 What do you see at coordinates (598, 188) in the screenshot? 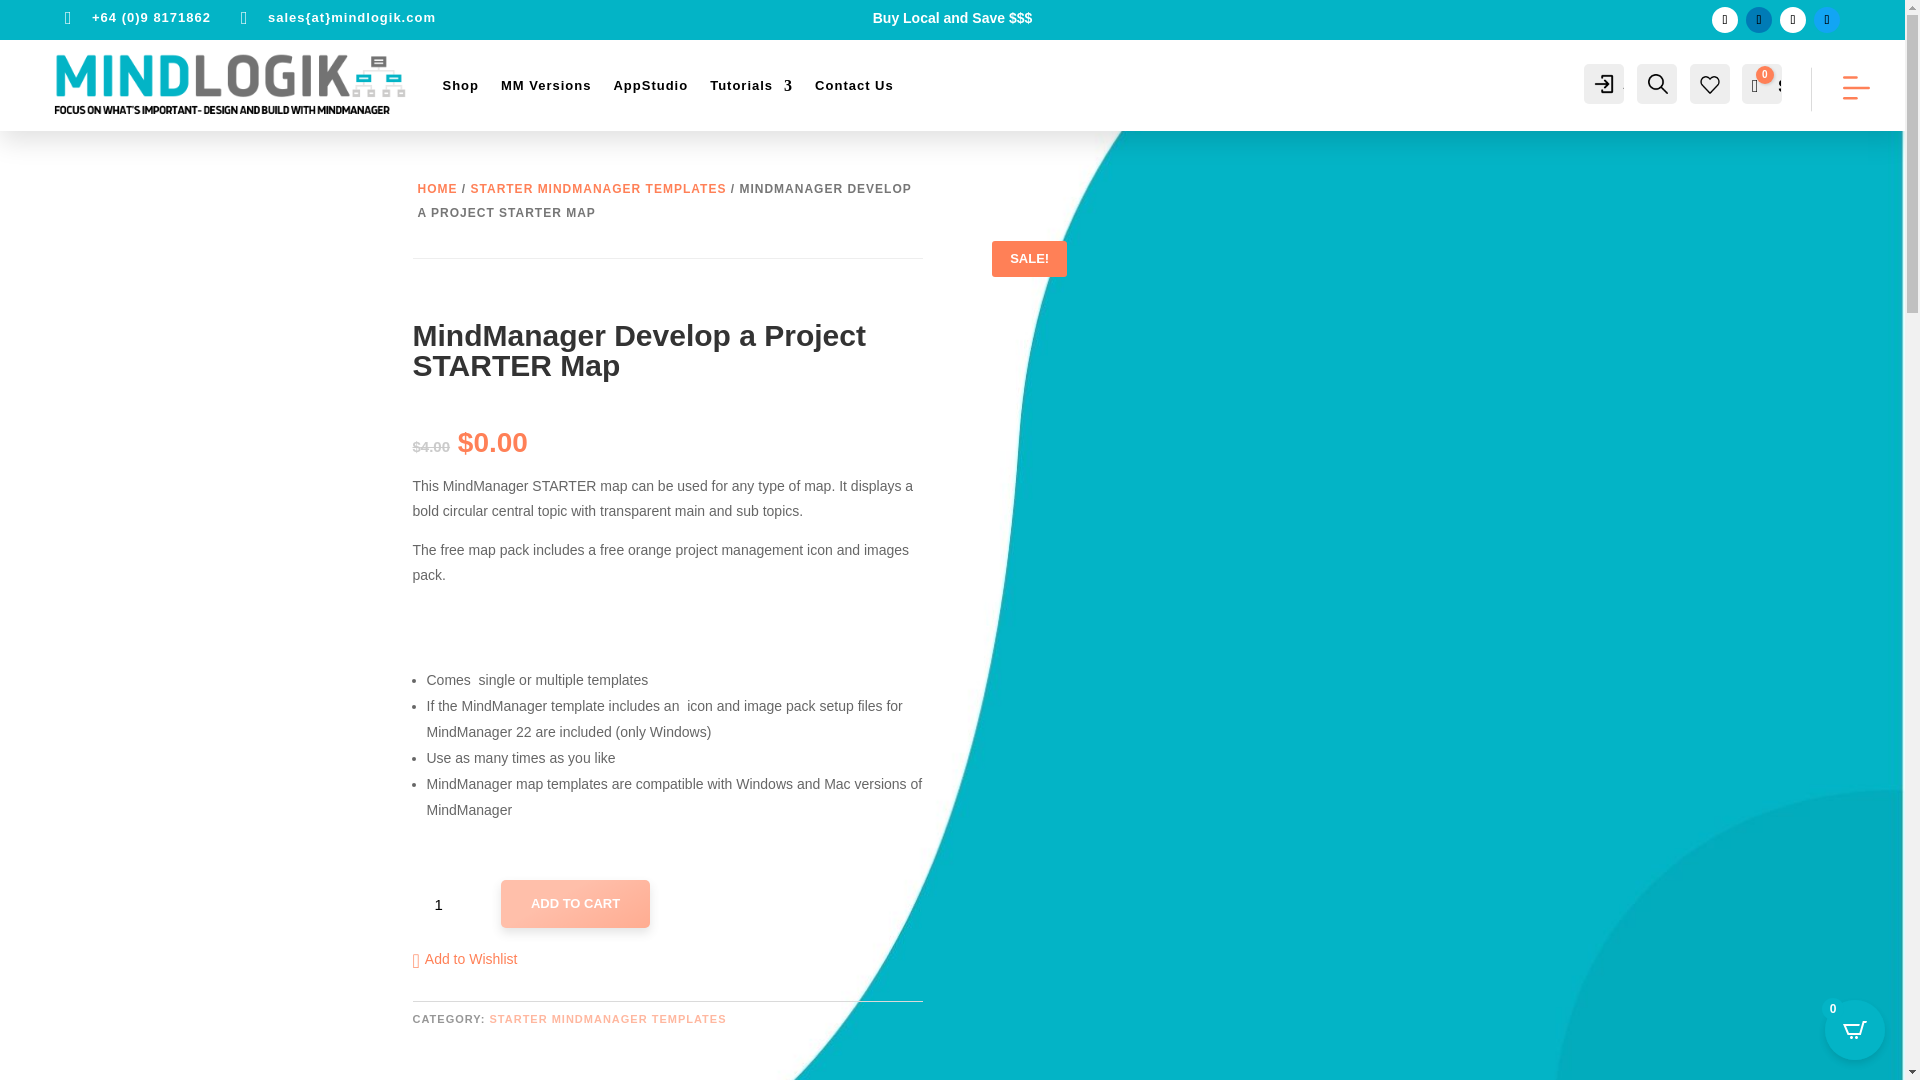
I see `STARTER MINDMANAGER TEMPLATES` at bounding box center [598, 188].